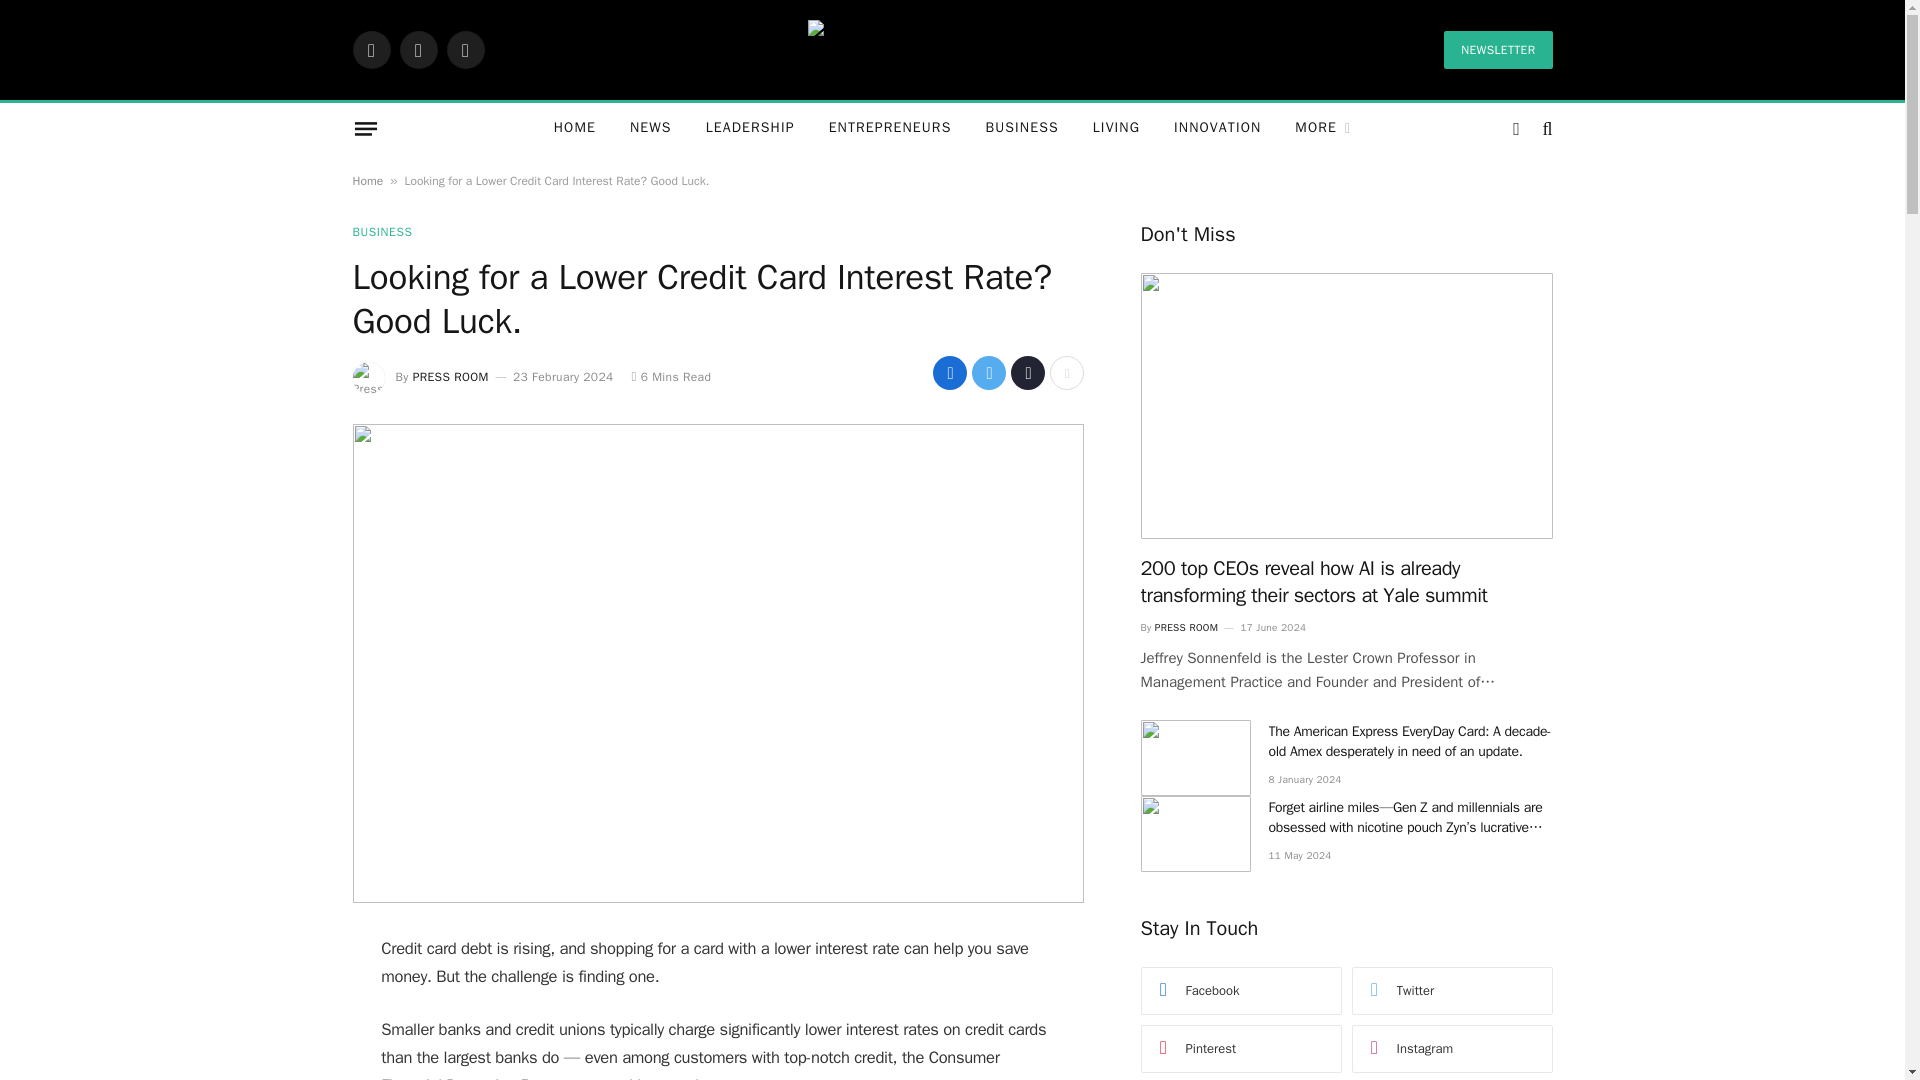 The height and width of the screenshot is (1080, 1920). Describe the element at coordinates (650, 128) in the screenshot. I see `NEWS` at that location.